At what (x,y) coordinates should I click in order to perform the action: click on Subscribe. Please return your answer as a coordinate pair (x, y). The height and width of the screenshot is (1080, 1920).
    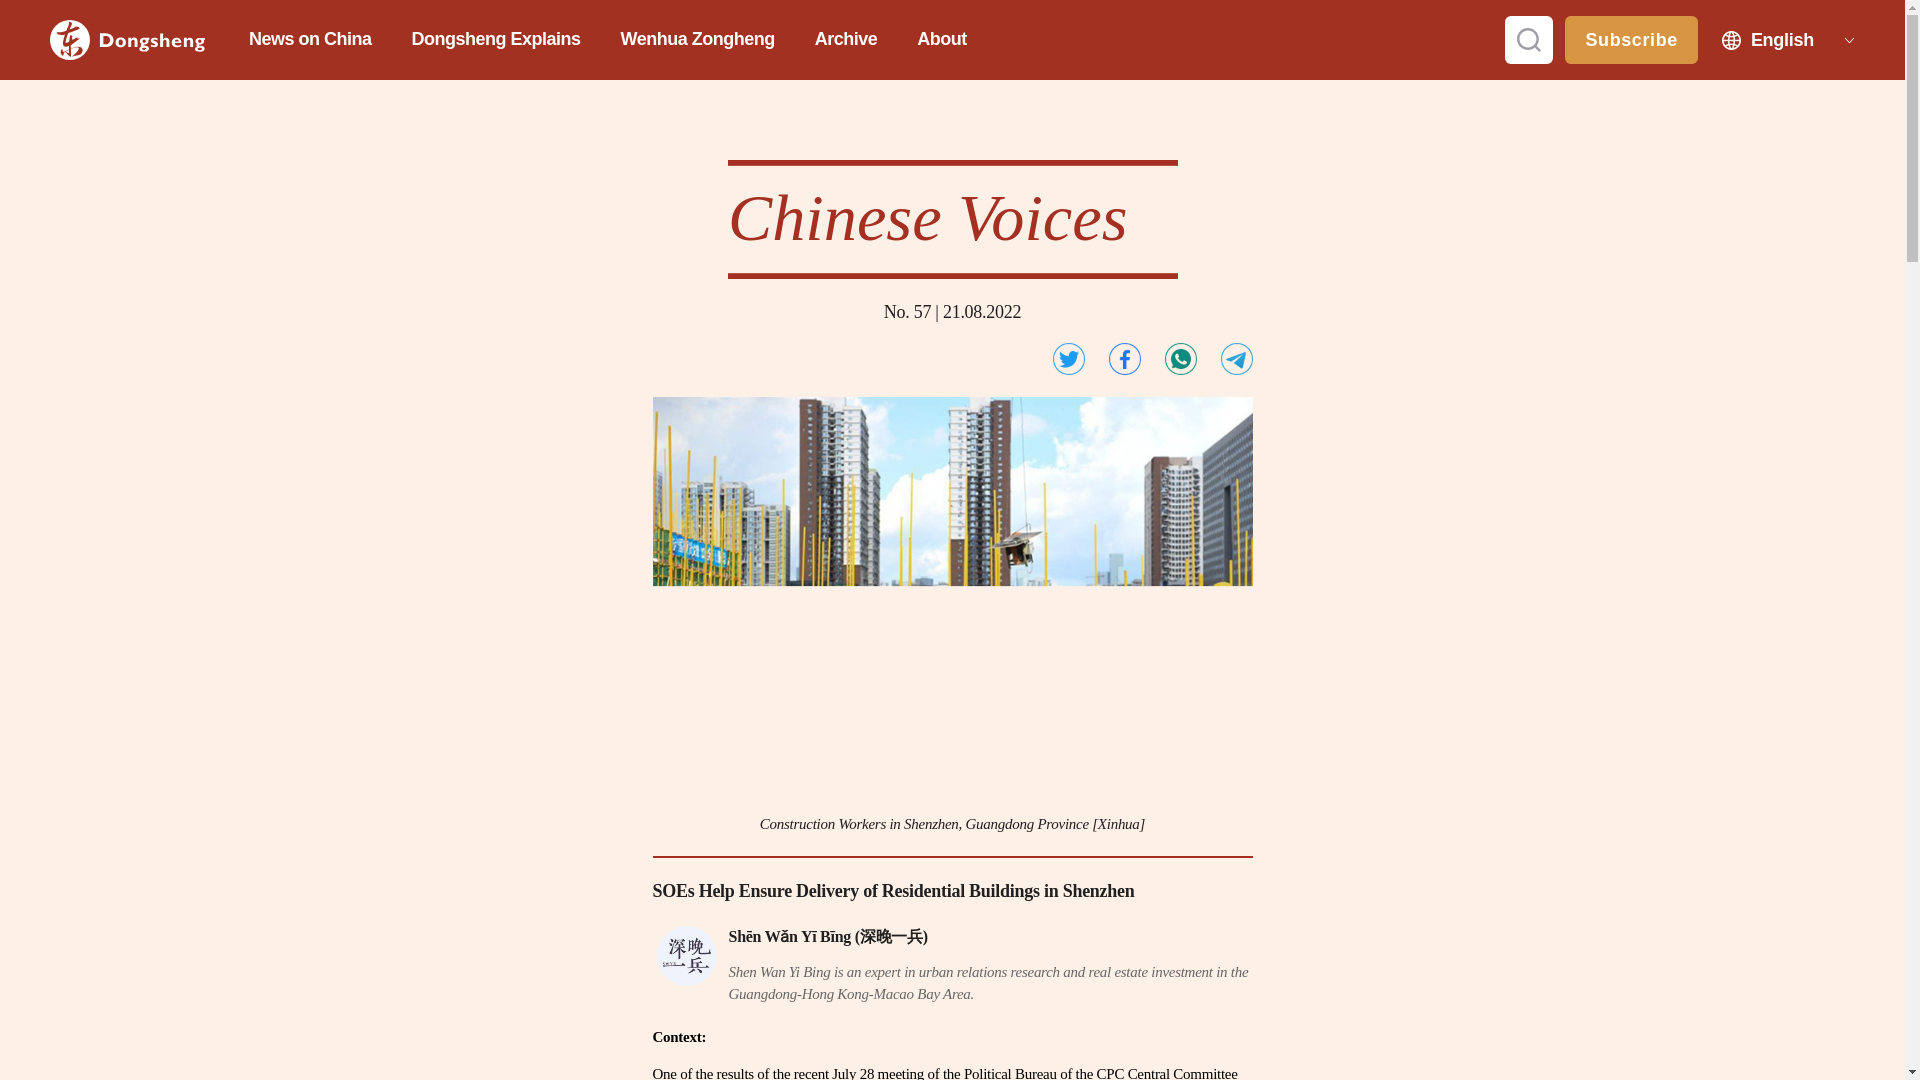
    Looking at the image, I should click on (1630, 40).